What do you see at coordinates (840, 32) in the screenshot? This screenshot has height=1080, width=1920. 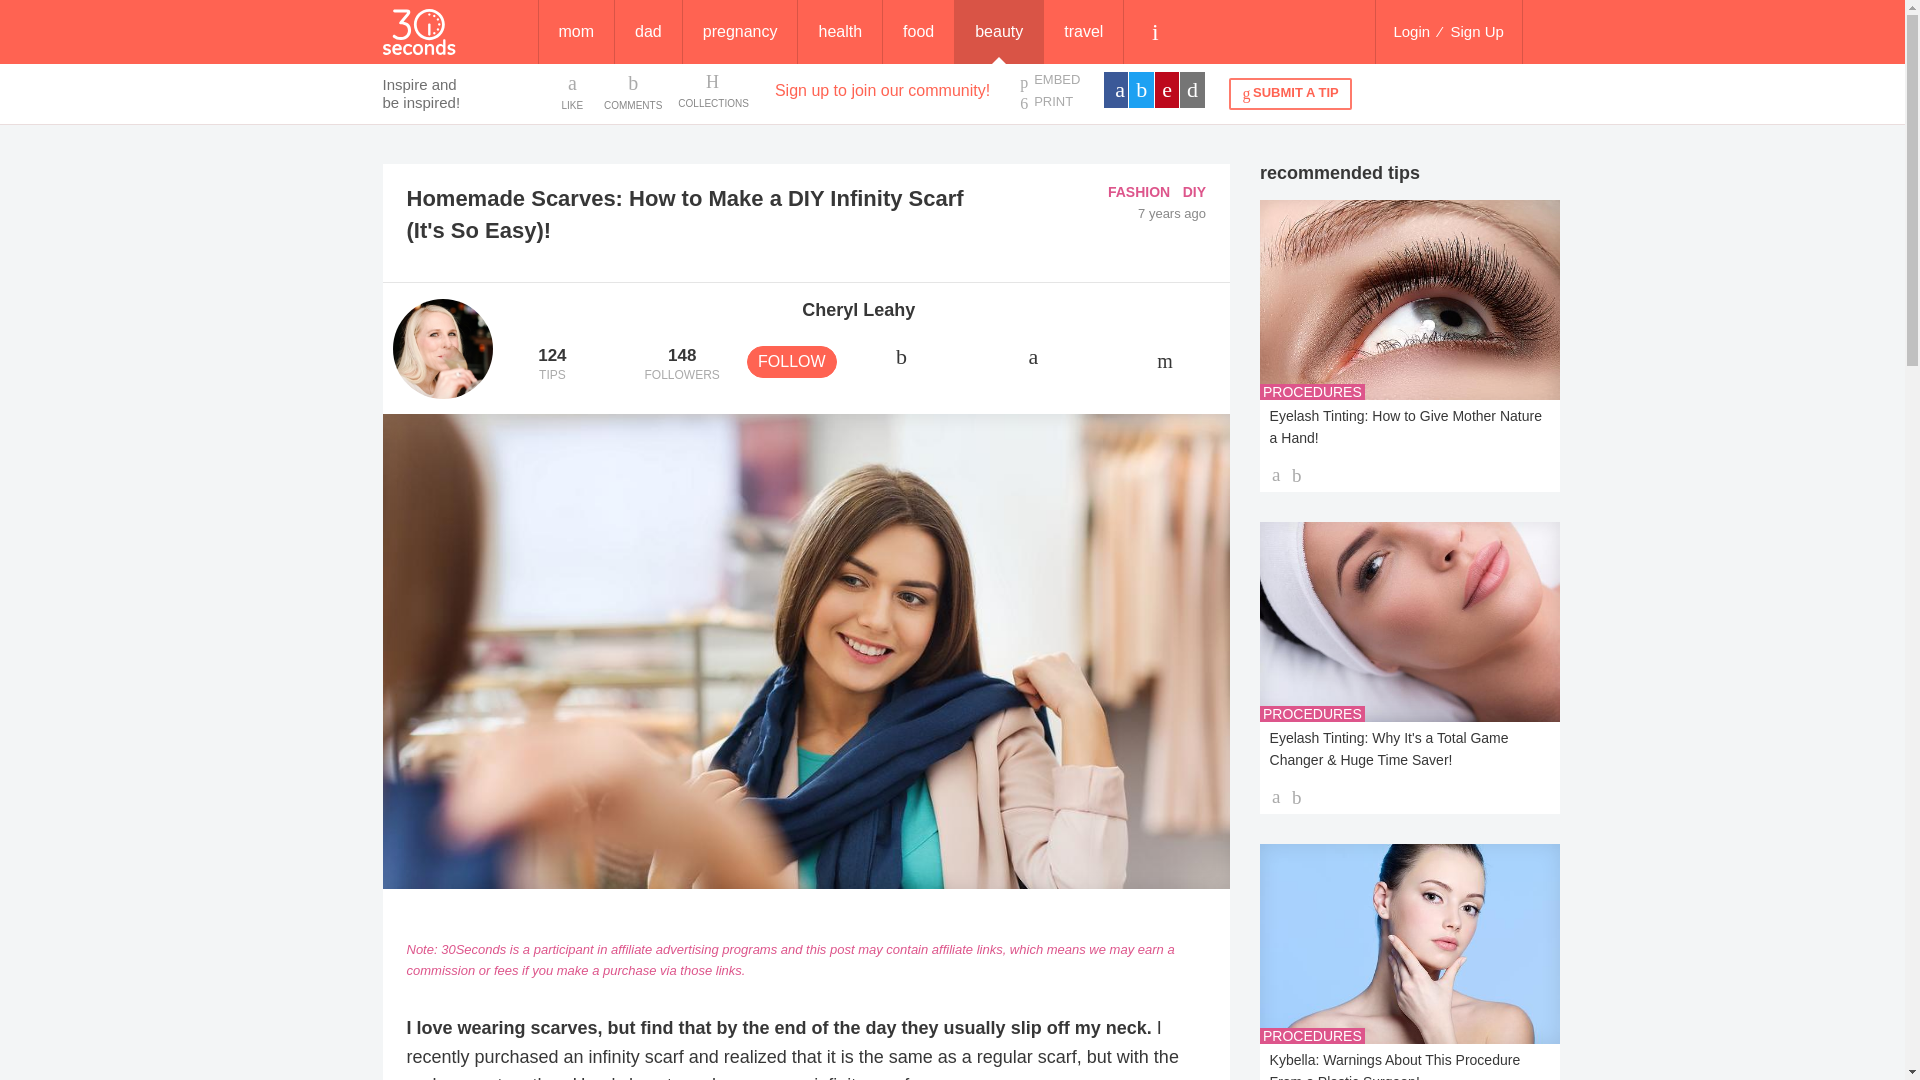 I see `FASHION` at bounding box center [840, 32].